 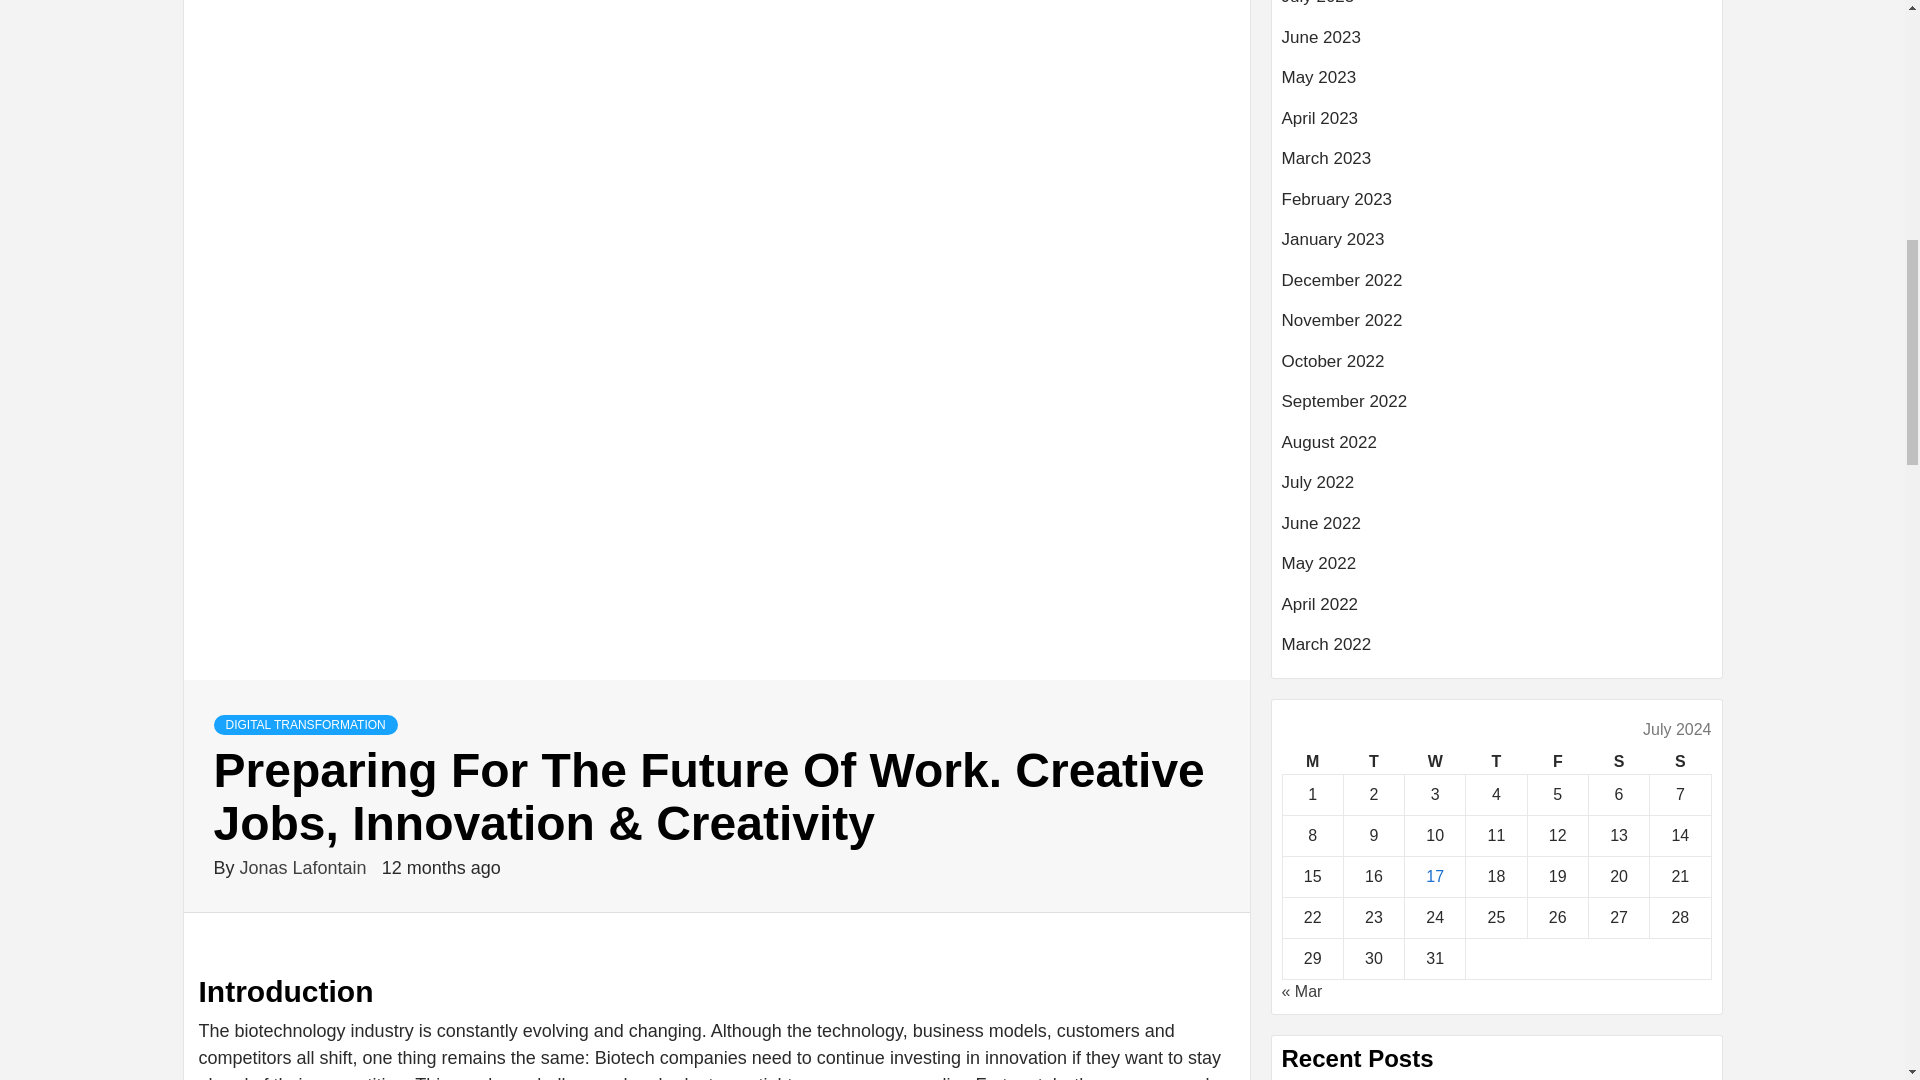 What do you see at coordinates (1497, 246) in the screenshot?
I see `January 2023` at bounding box center [1497, 246].